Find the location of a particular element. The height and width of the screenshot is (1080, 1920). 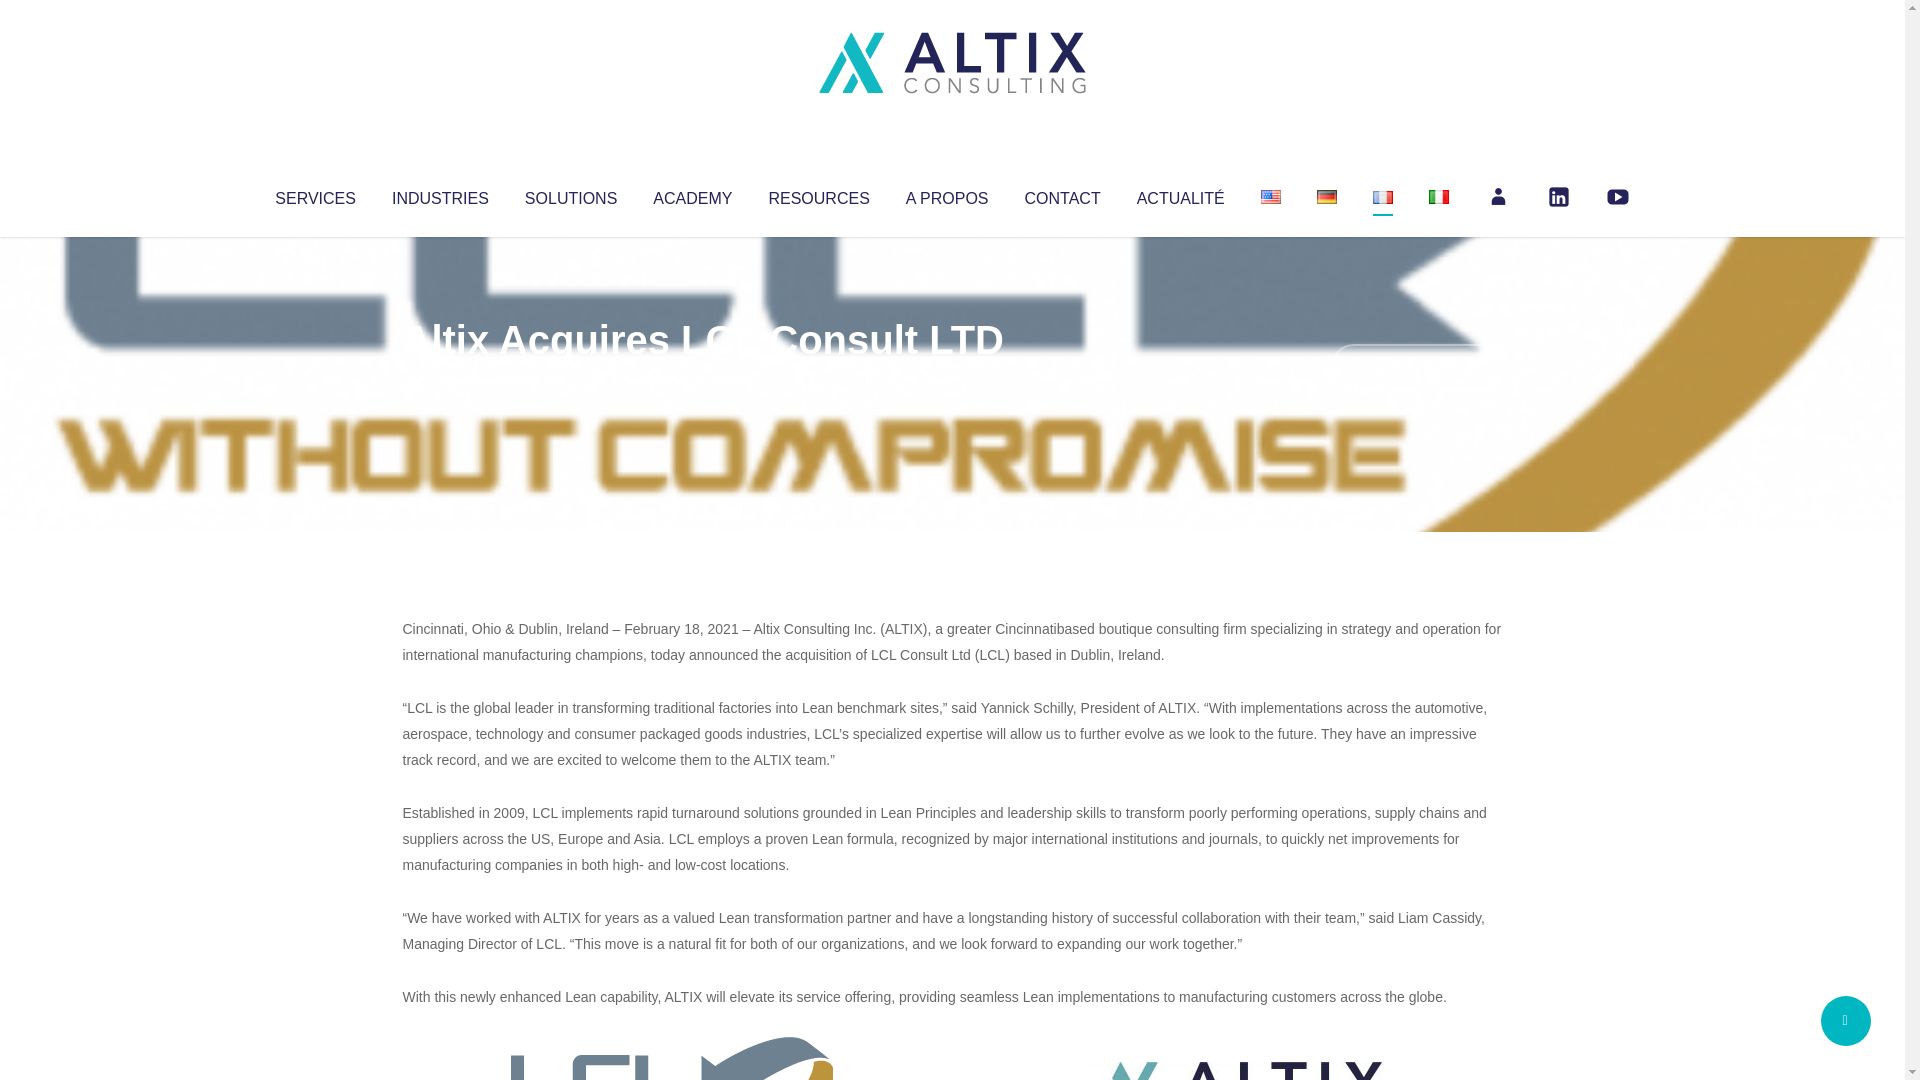

INDUSTRIES is located at coordinates (440, 194).